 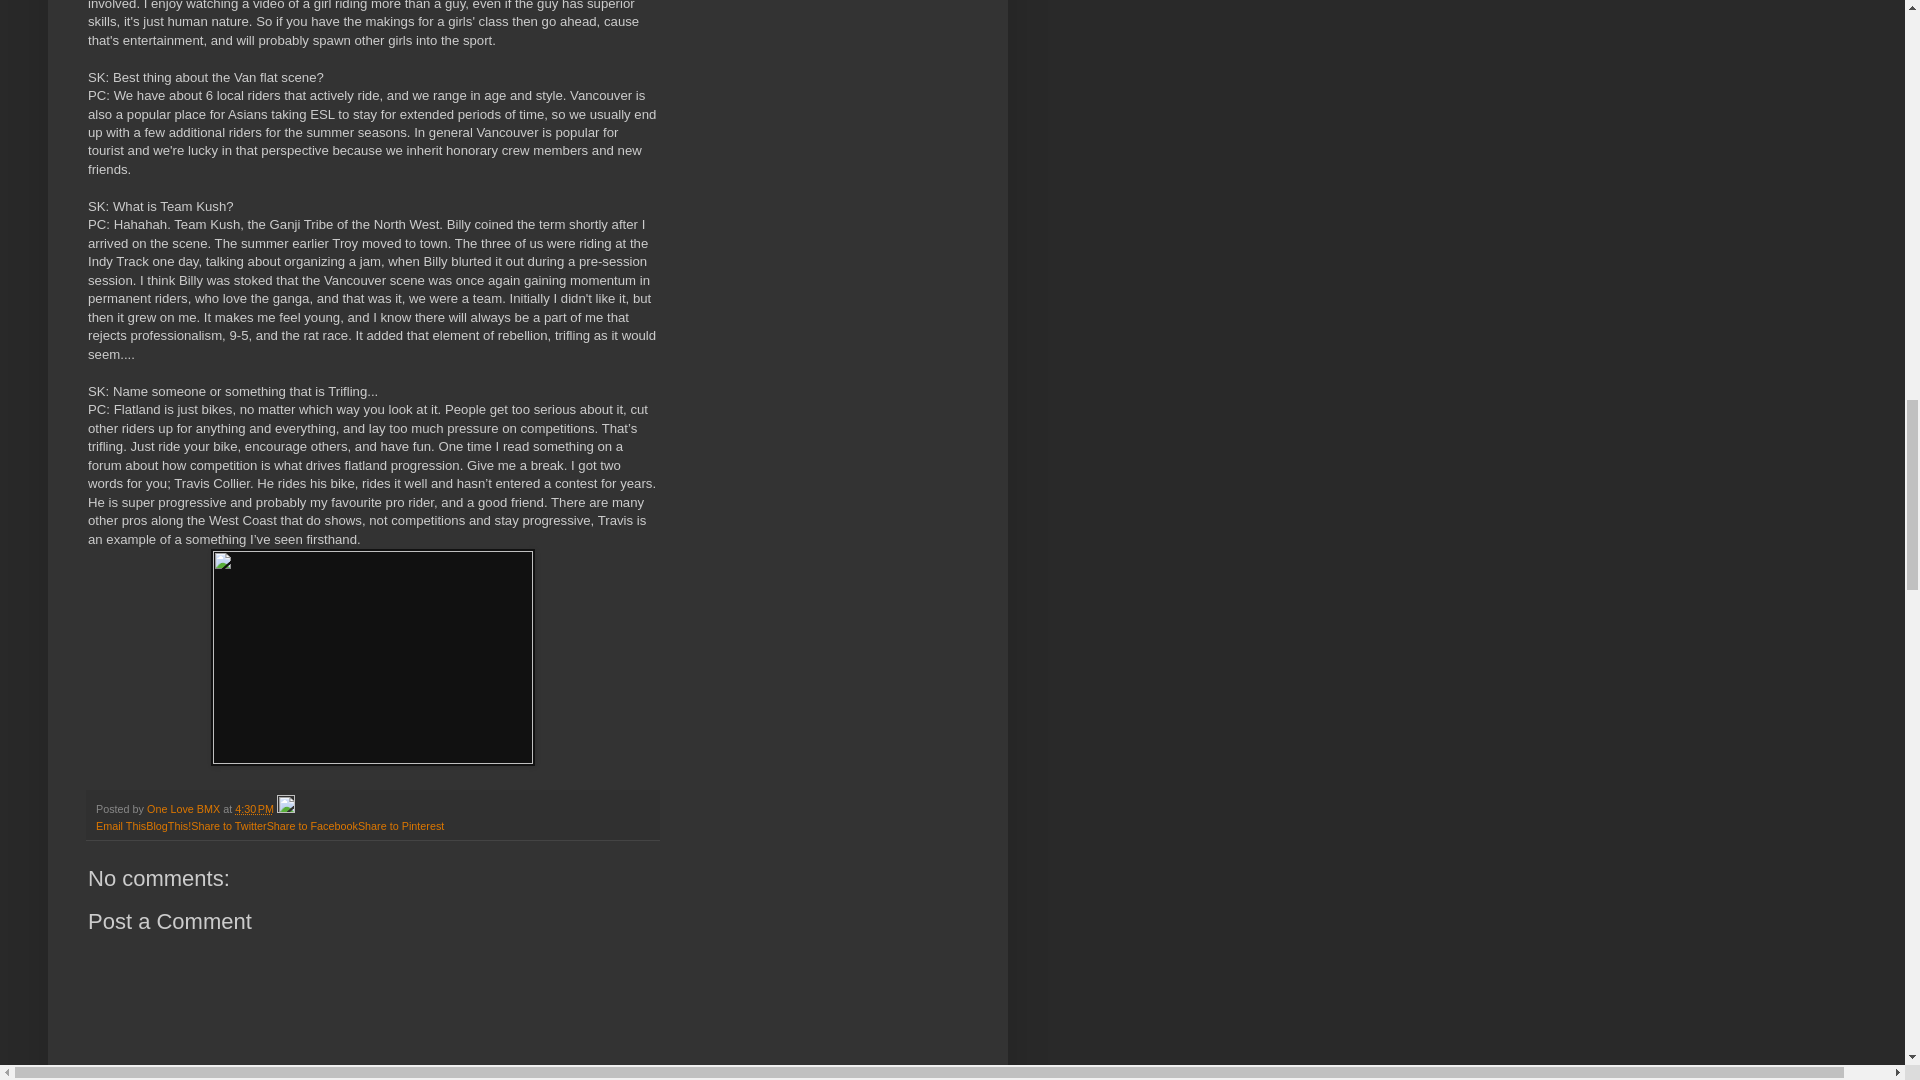 What do you see at coordinates (254, 809) in the screenshot?
I see `permanent link` at bounding box center [254, 809].